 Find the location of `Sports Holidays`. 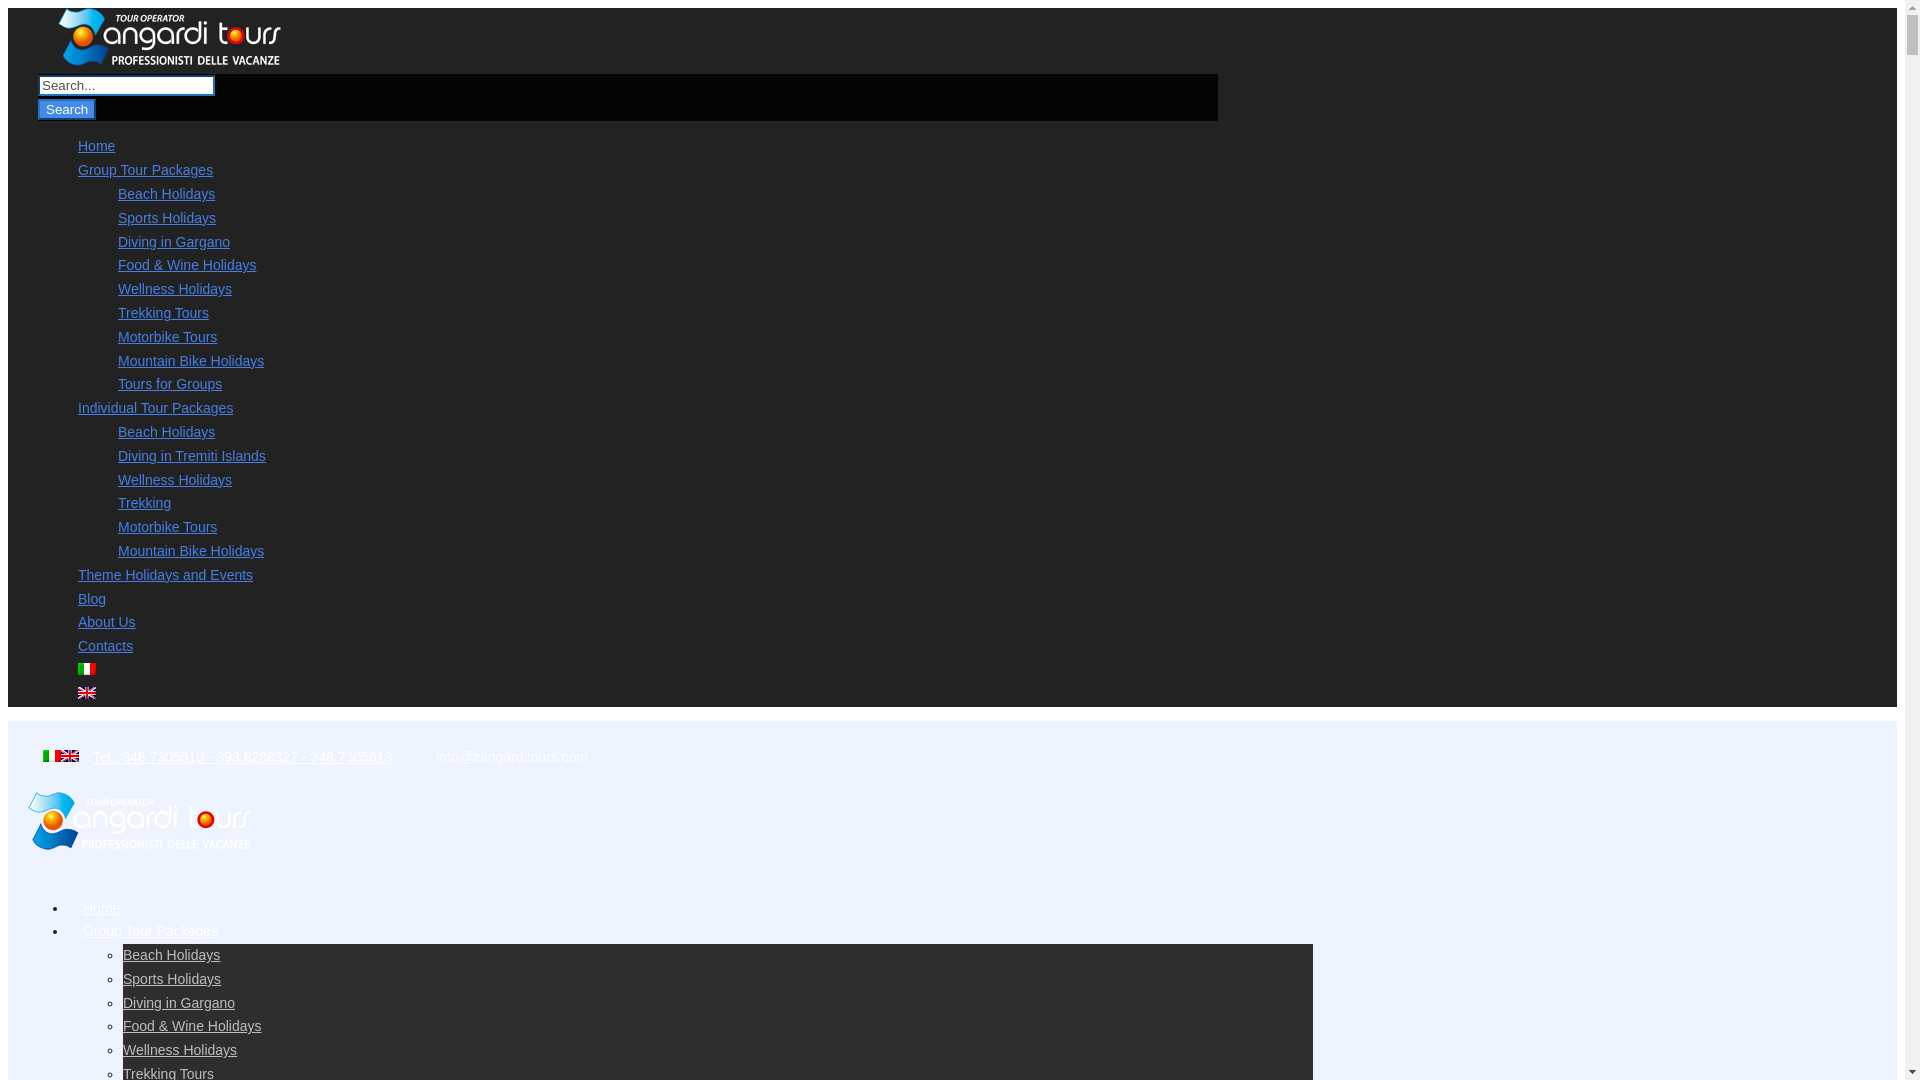

Sports Holidays is located at coordinates (166, 217).